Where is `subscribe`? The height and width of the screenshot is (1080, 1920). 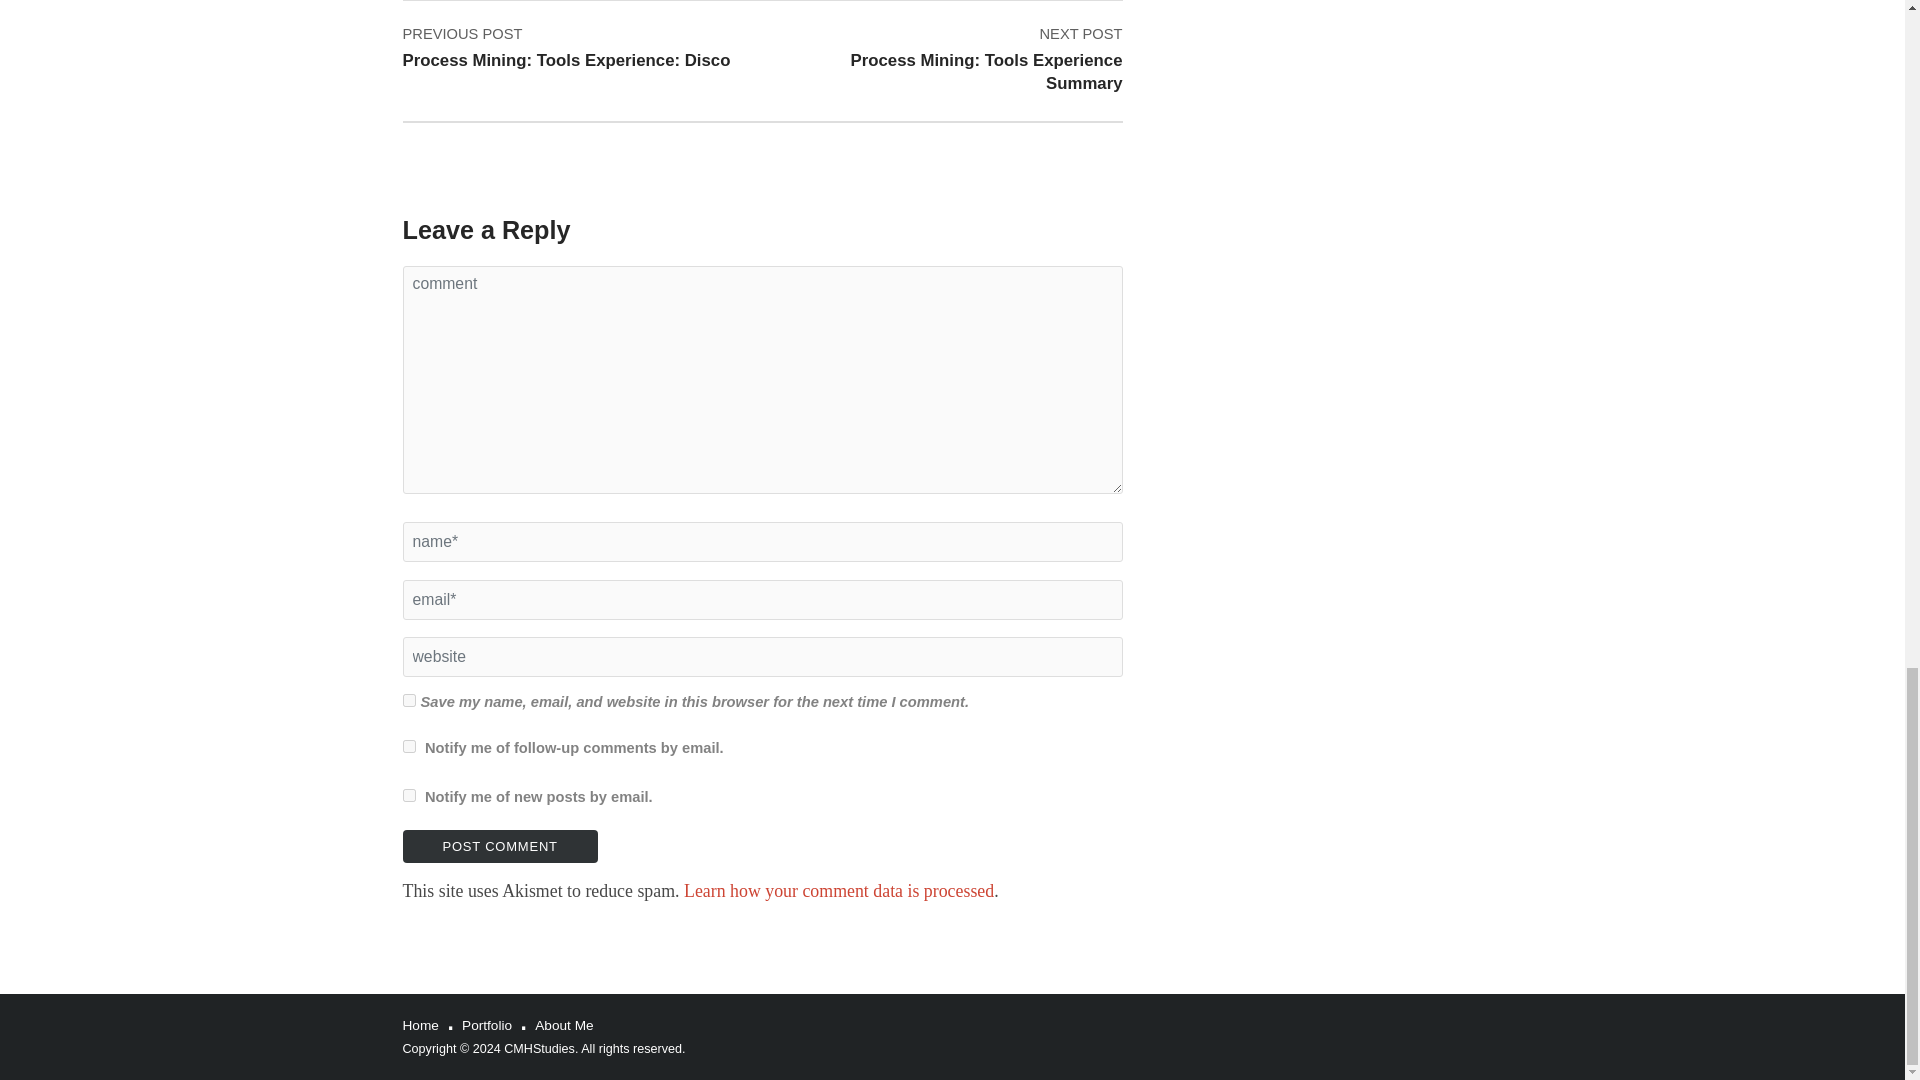 subscribe is located at coordinates (408, 746).